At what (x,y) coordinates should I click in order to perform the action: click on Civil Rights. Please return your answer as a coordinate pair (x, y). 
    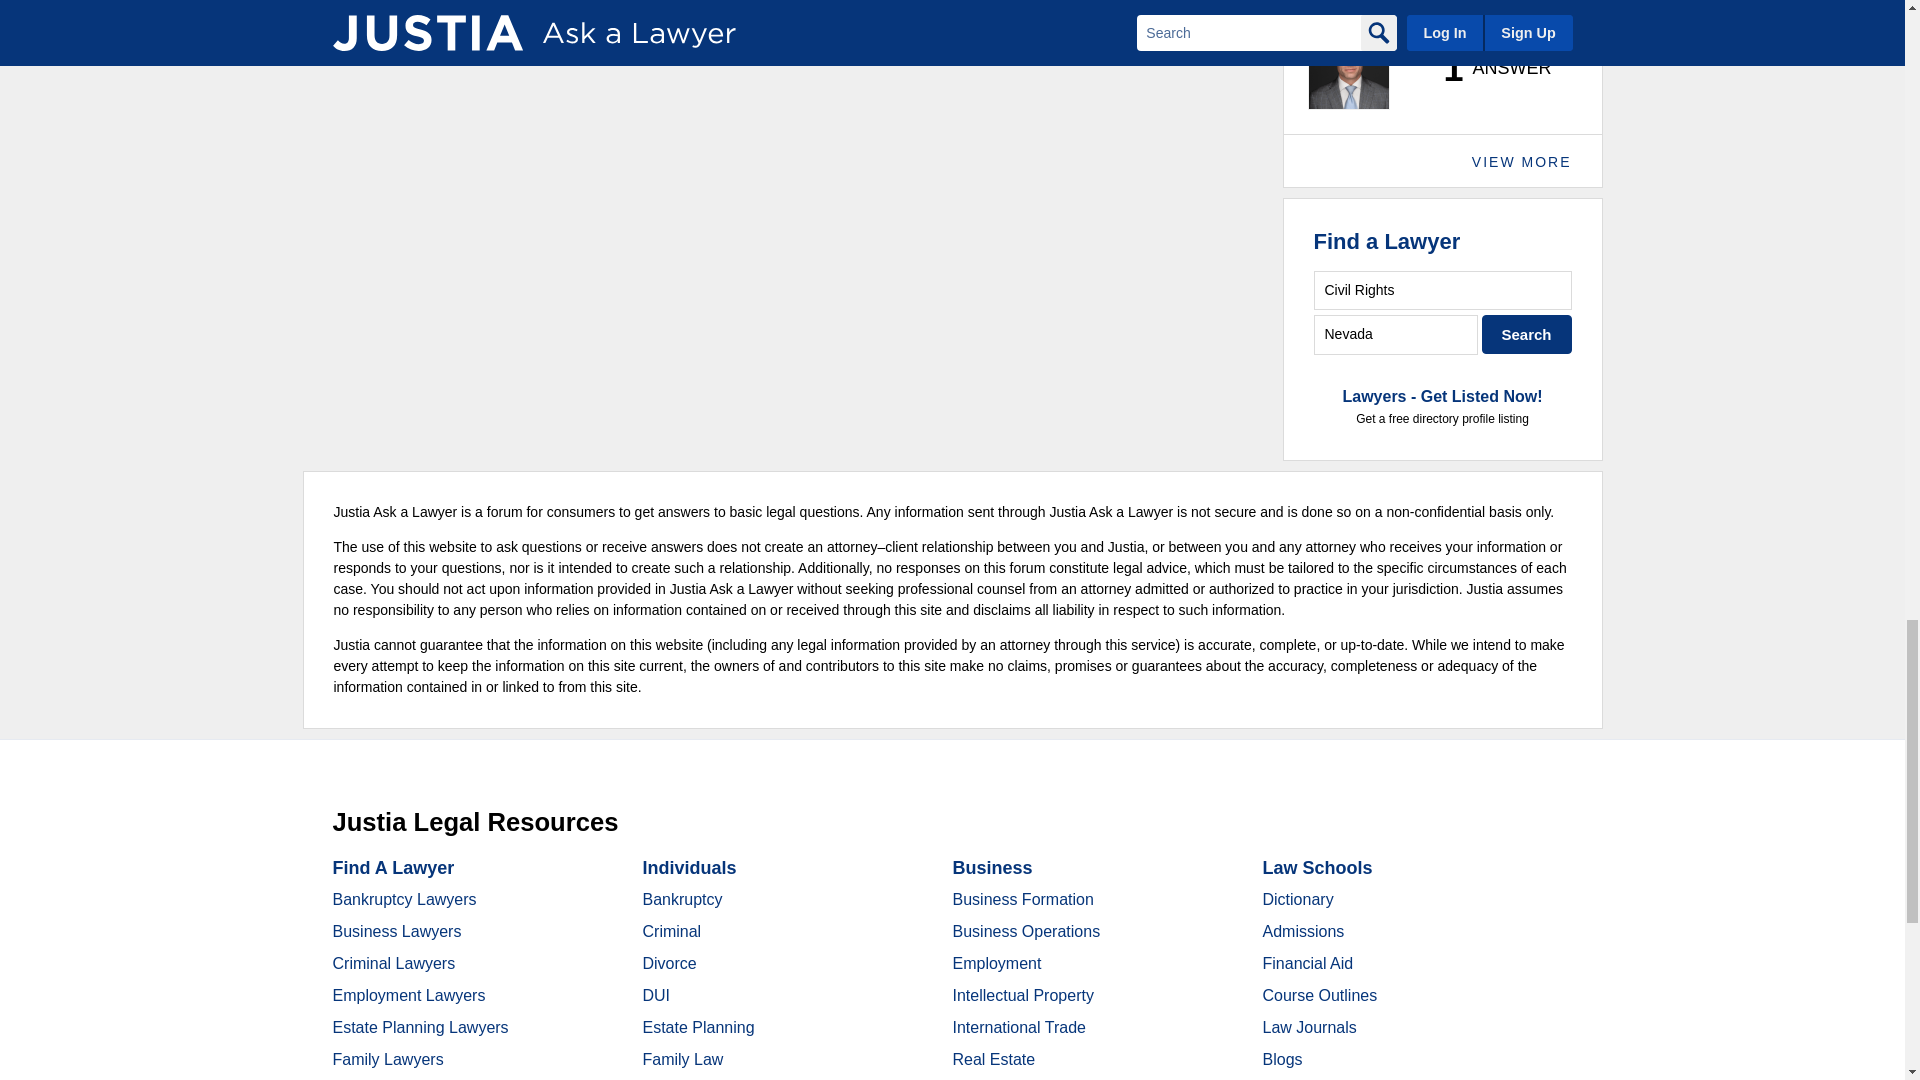
    Looking at the image, I should click on (1442, 290).